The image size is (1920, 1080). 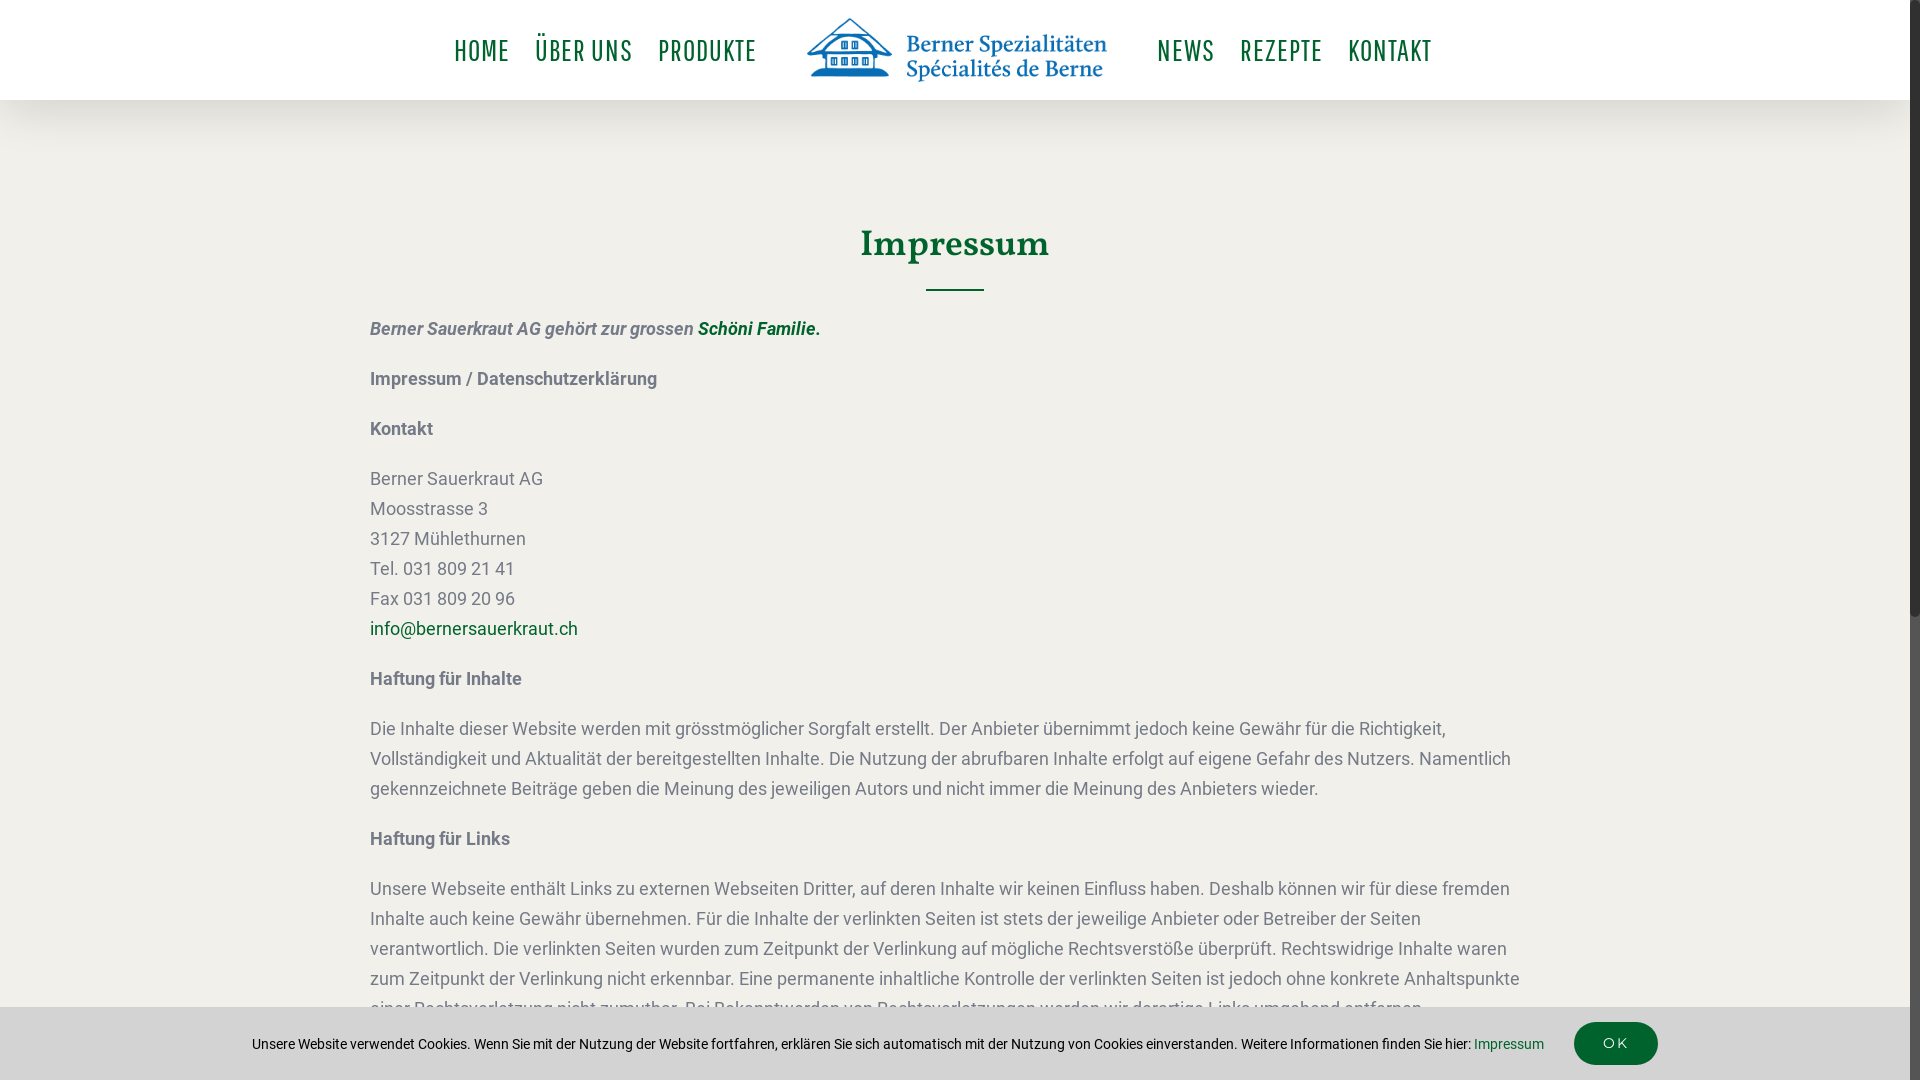 I want to click on REZEPTE, so click(x=1282, y=50).